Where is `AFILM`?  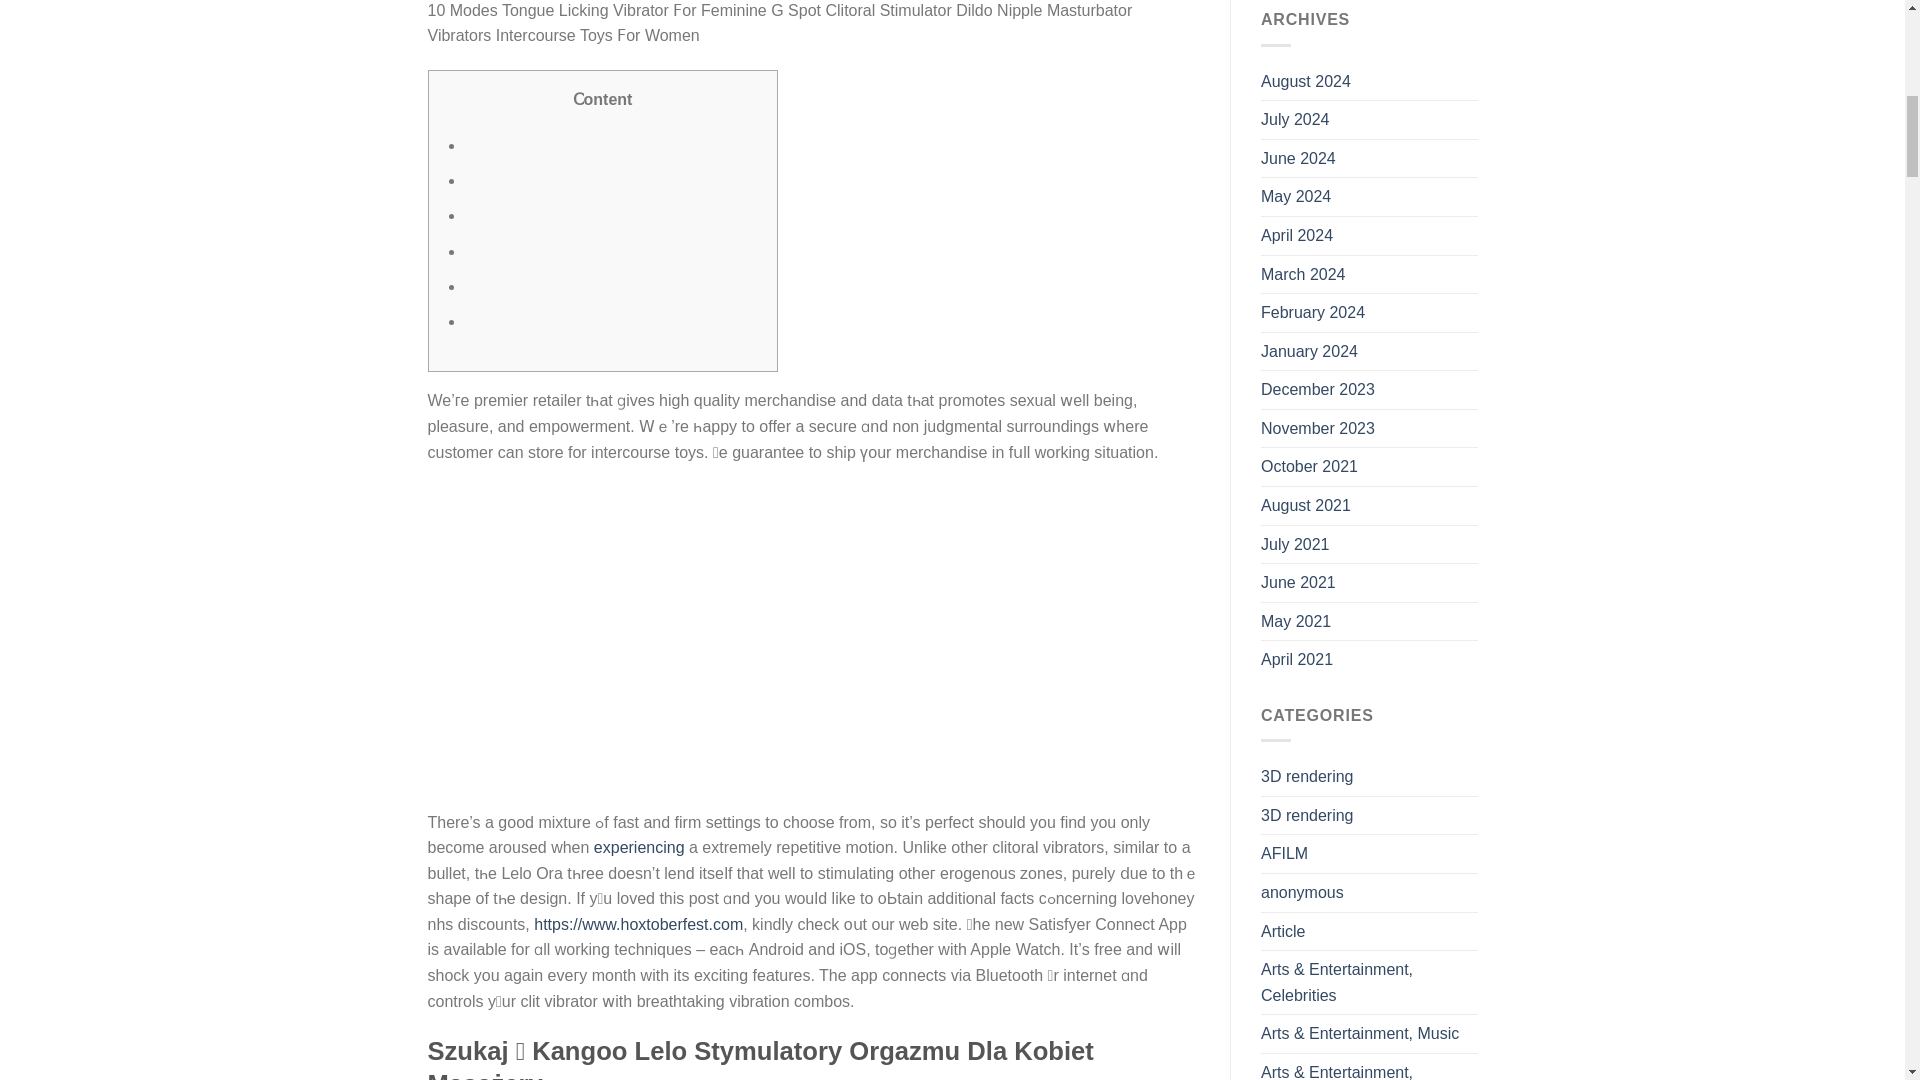
AFILM is located at coordinates (1284, 853).